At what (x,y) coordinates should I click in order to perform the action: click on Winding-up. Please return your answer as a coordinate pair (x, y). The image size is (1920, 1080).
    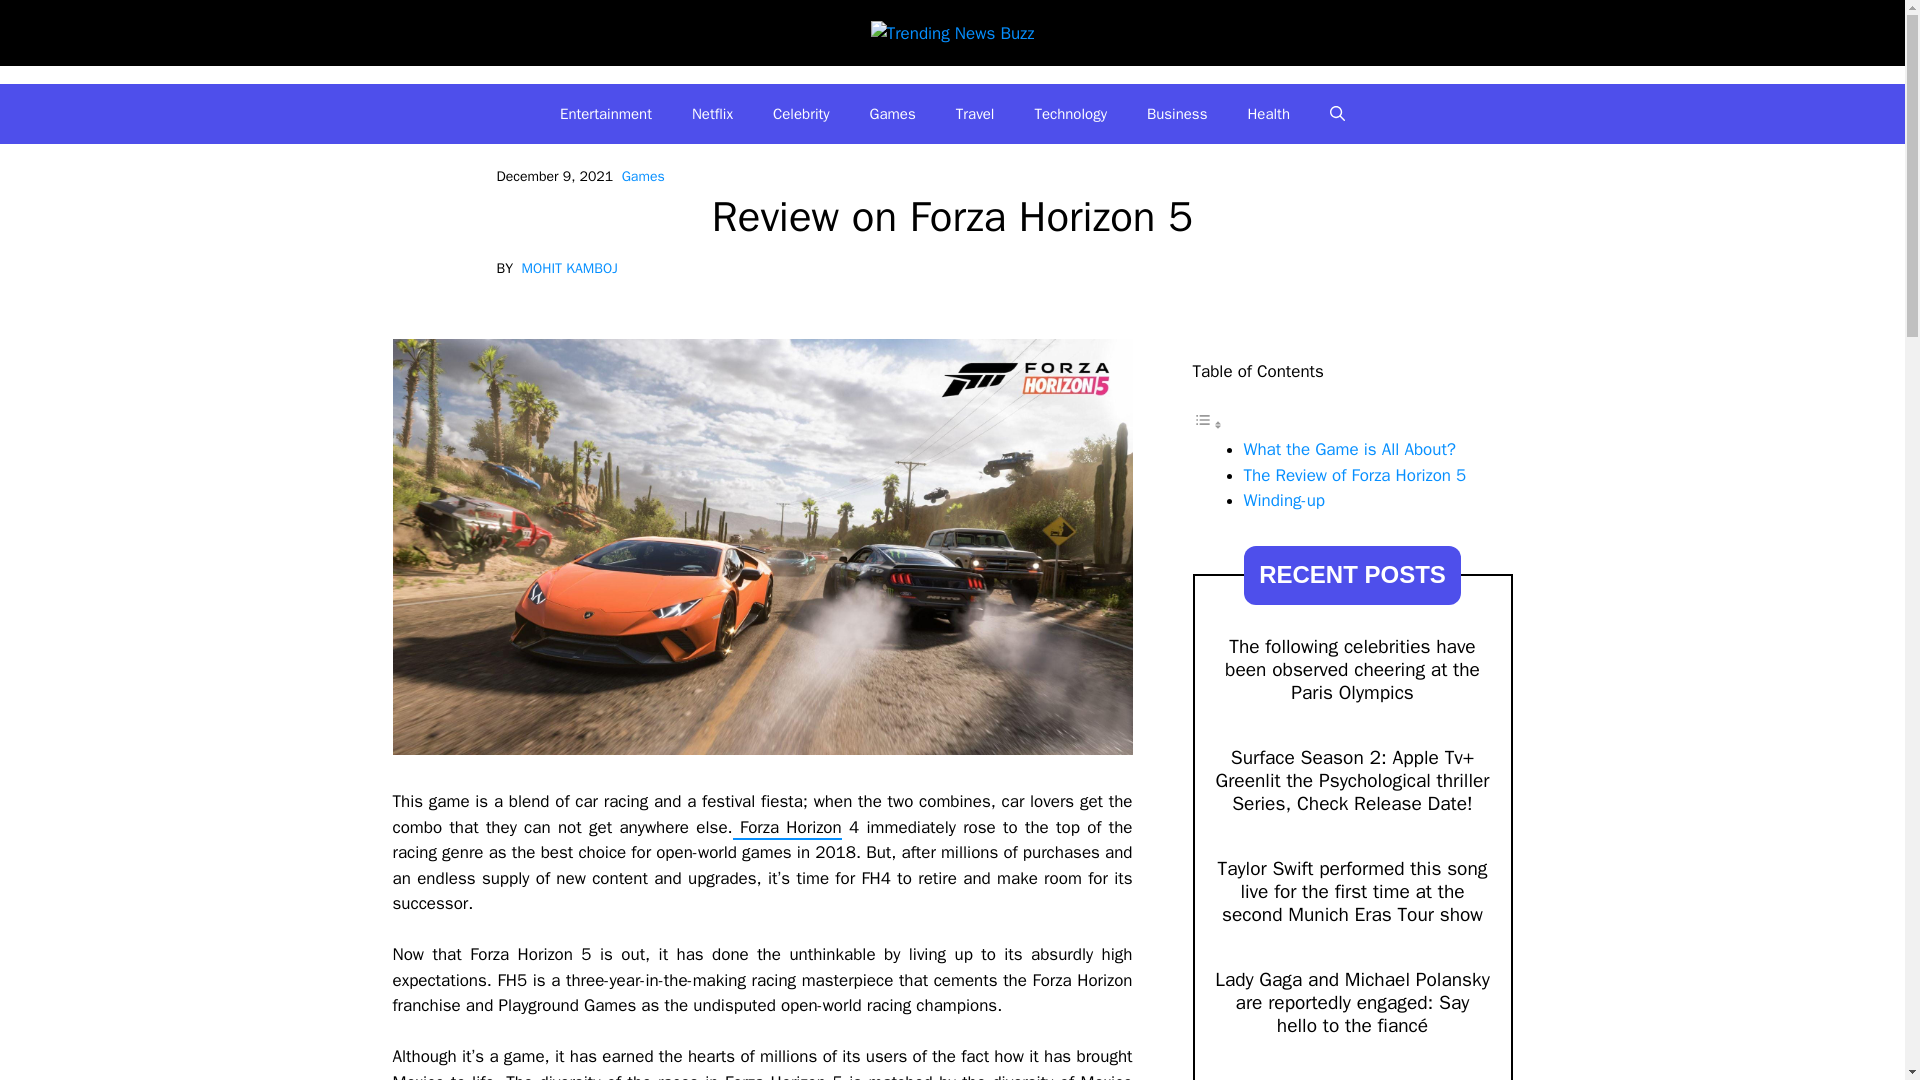
    Looking at the image, I should click on (1284, 500).